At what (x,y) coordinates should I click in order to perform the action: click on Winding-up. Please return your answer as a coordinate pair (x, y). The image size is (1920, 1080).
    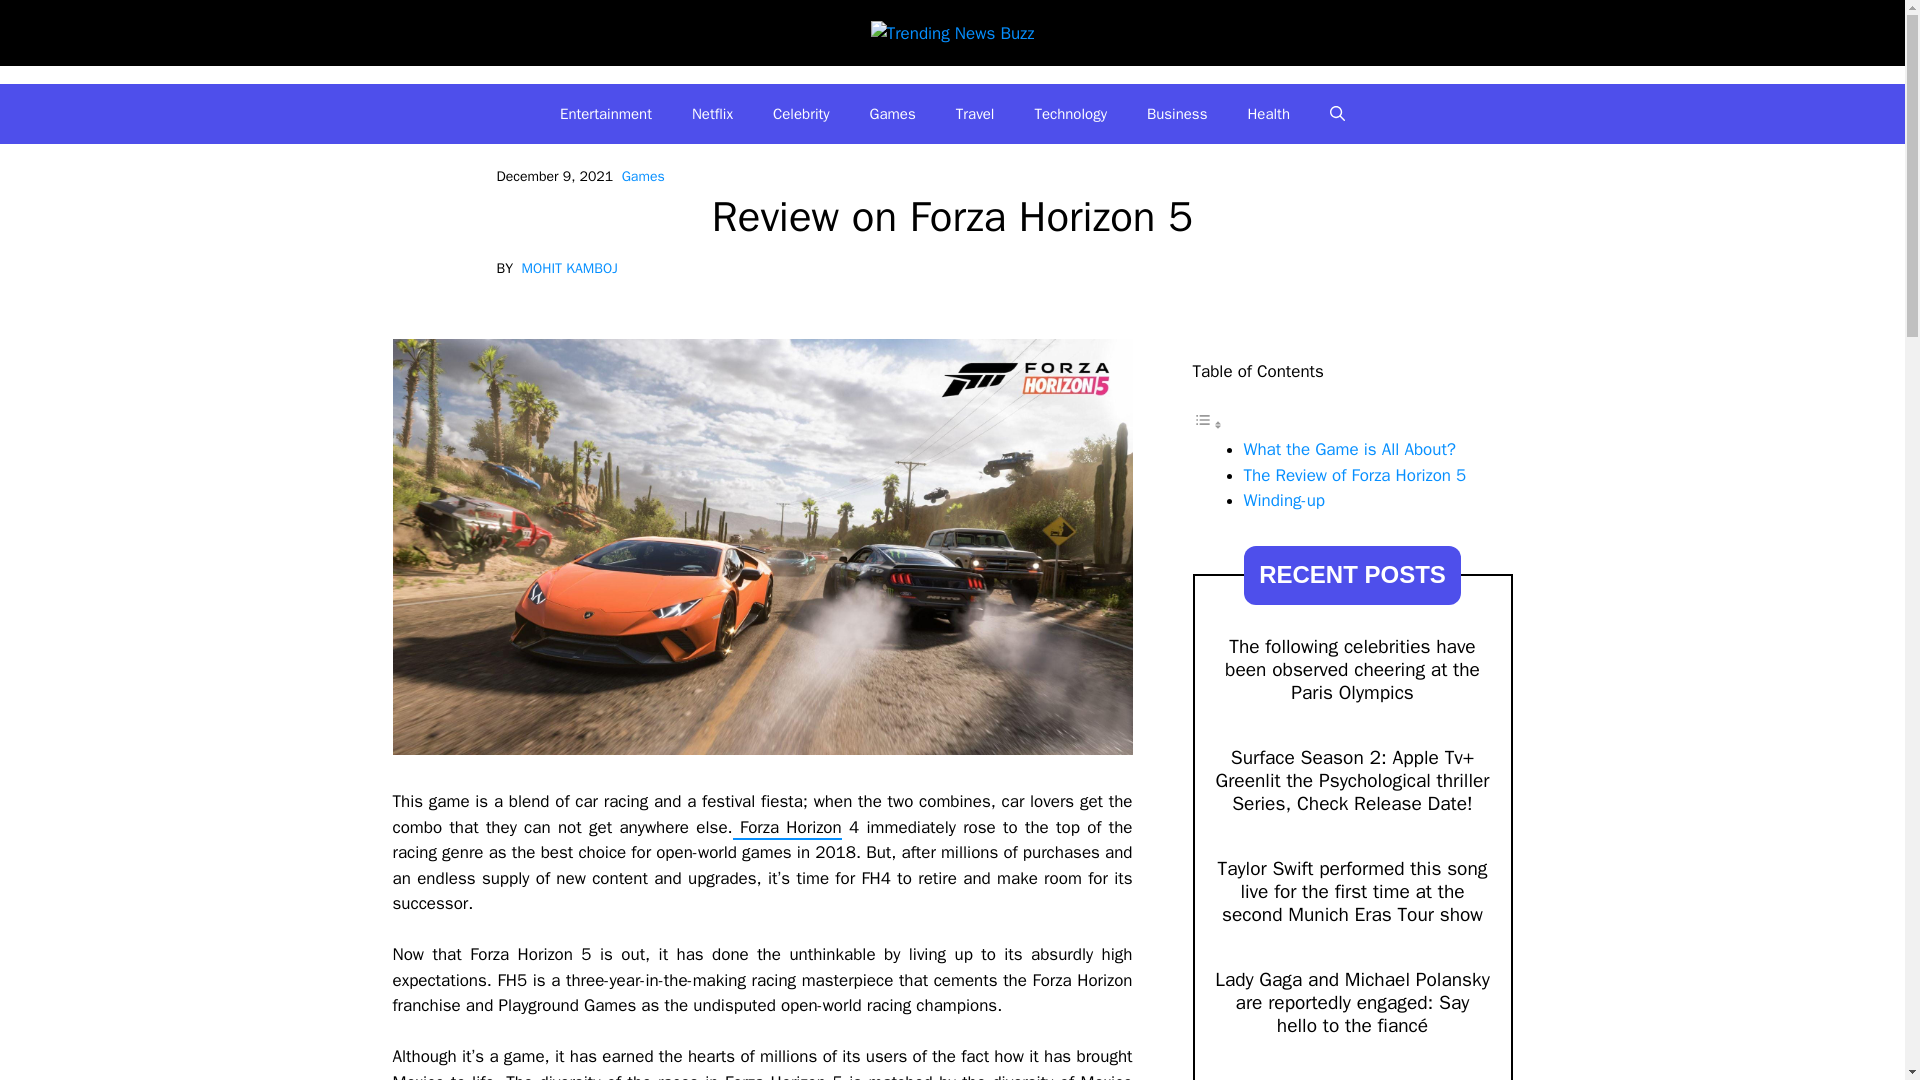
    Looking at the image, I should click on (1284, 500).